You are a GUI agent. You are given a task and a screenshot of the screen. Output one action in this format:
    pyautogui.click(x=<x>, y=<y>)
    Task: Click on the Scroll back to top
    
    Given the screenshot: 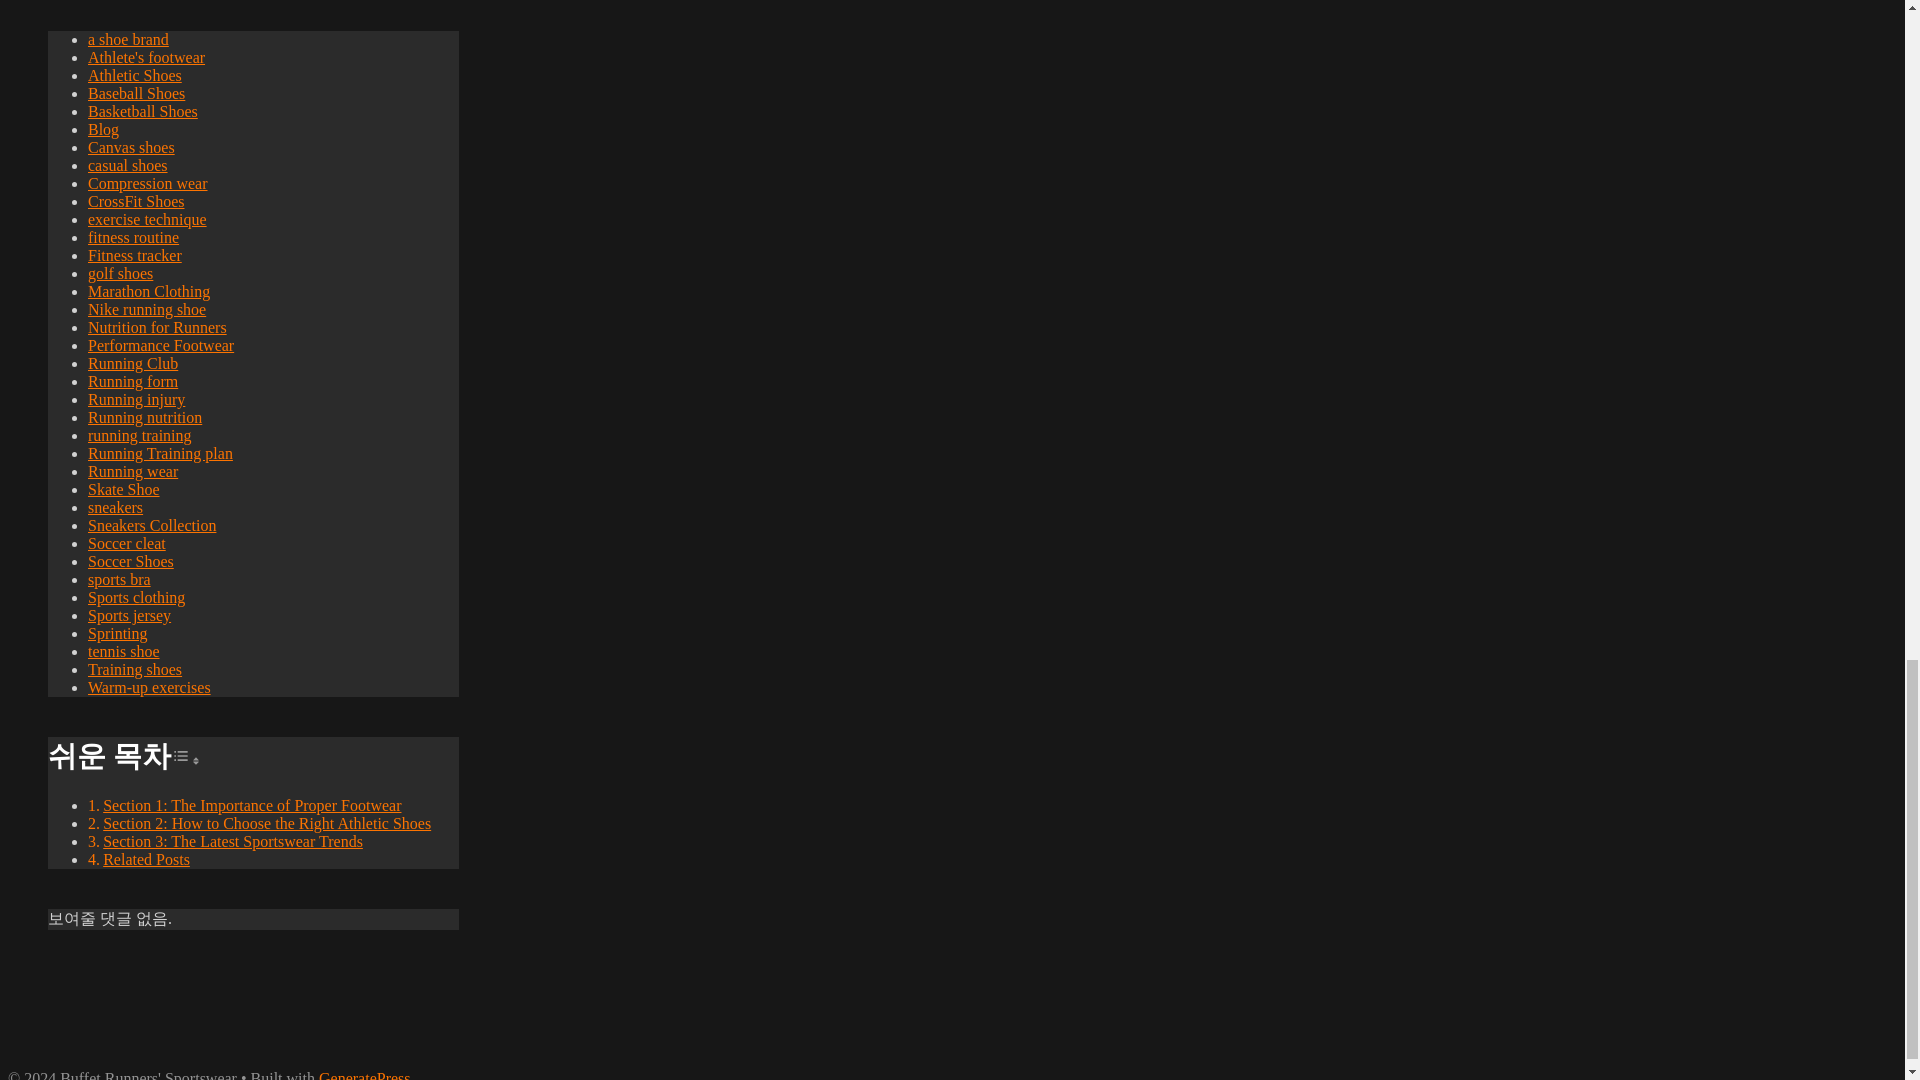 What is the action you would take?
    pyautogui.click(x=1855, y=285)
    